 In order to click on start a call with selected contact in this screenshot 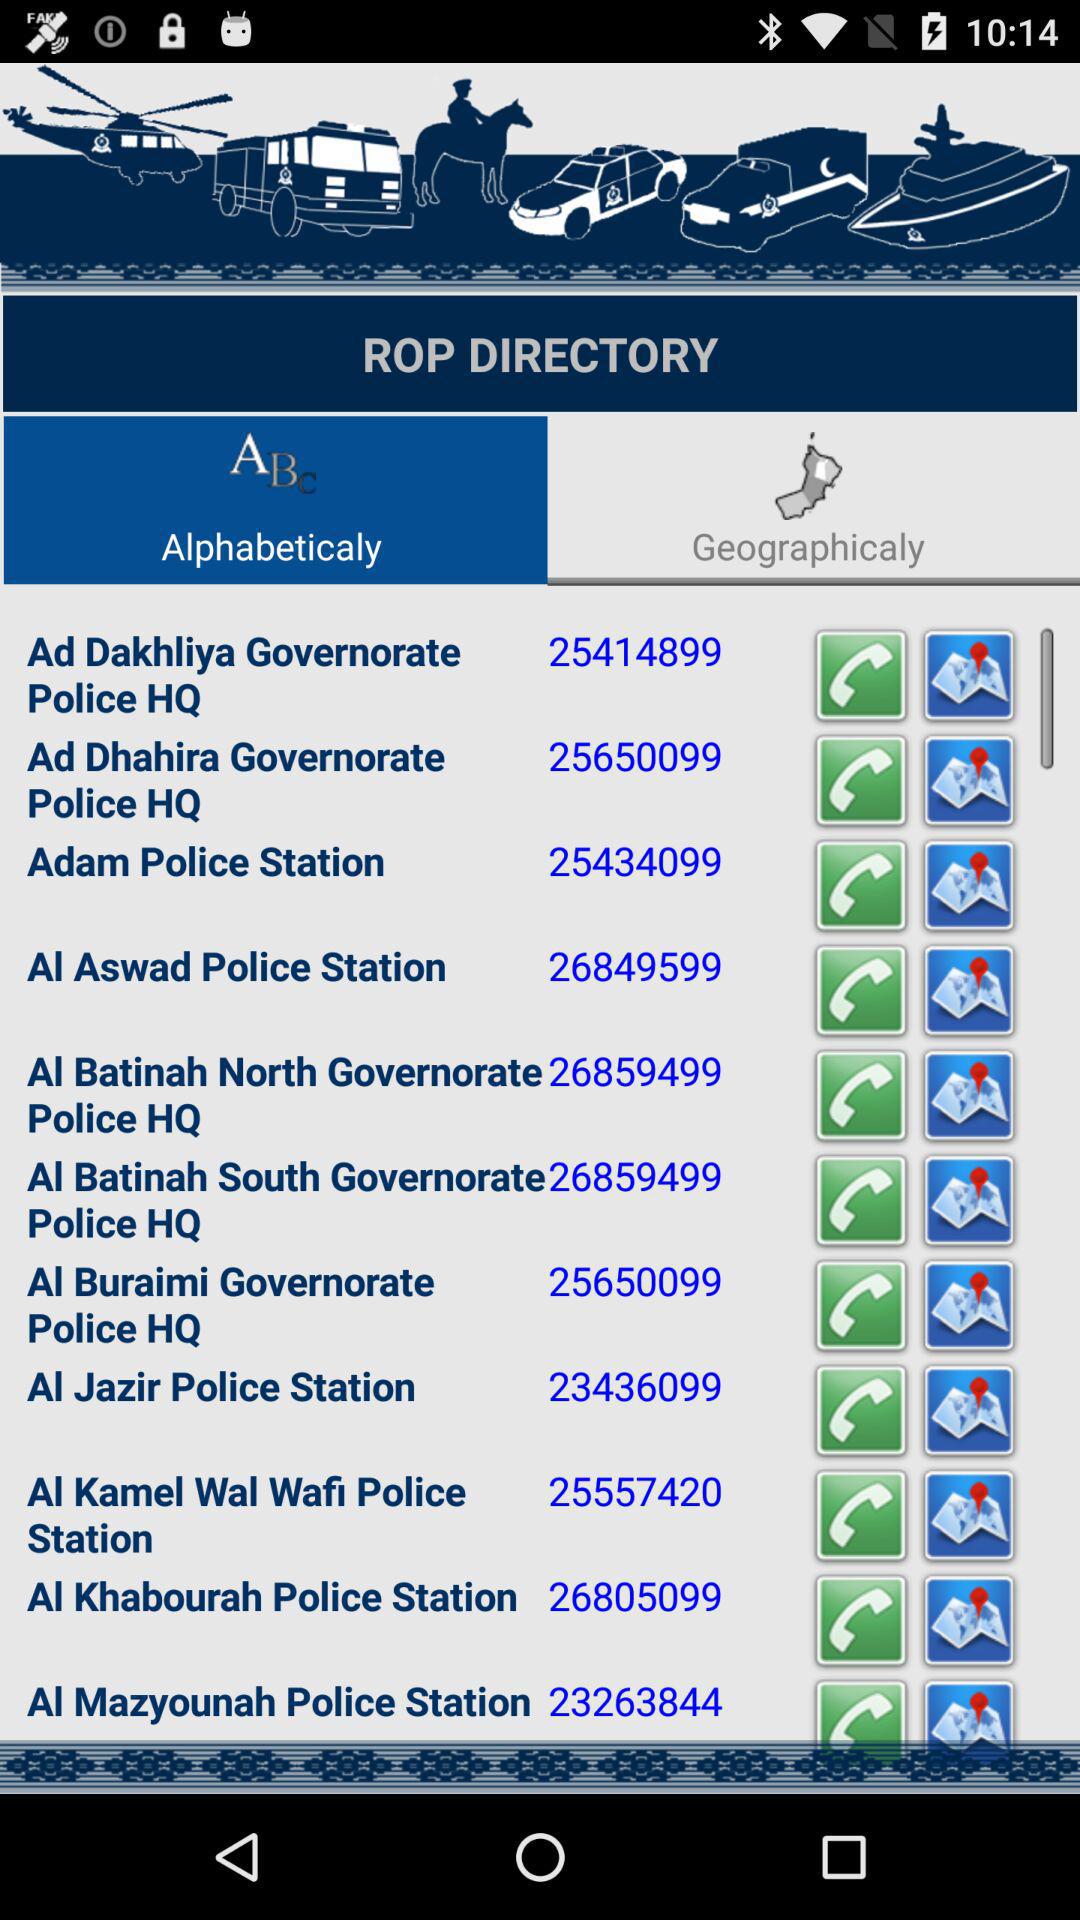, I will do `click(861, 1516)`.